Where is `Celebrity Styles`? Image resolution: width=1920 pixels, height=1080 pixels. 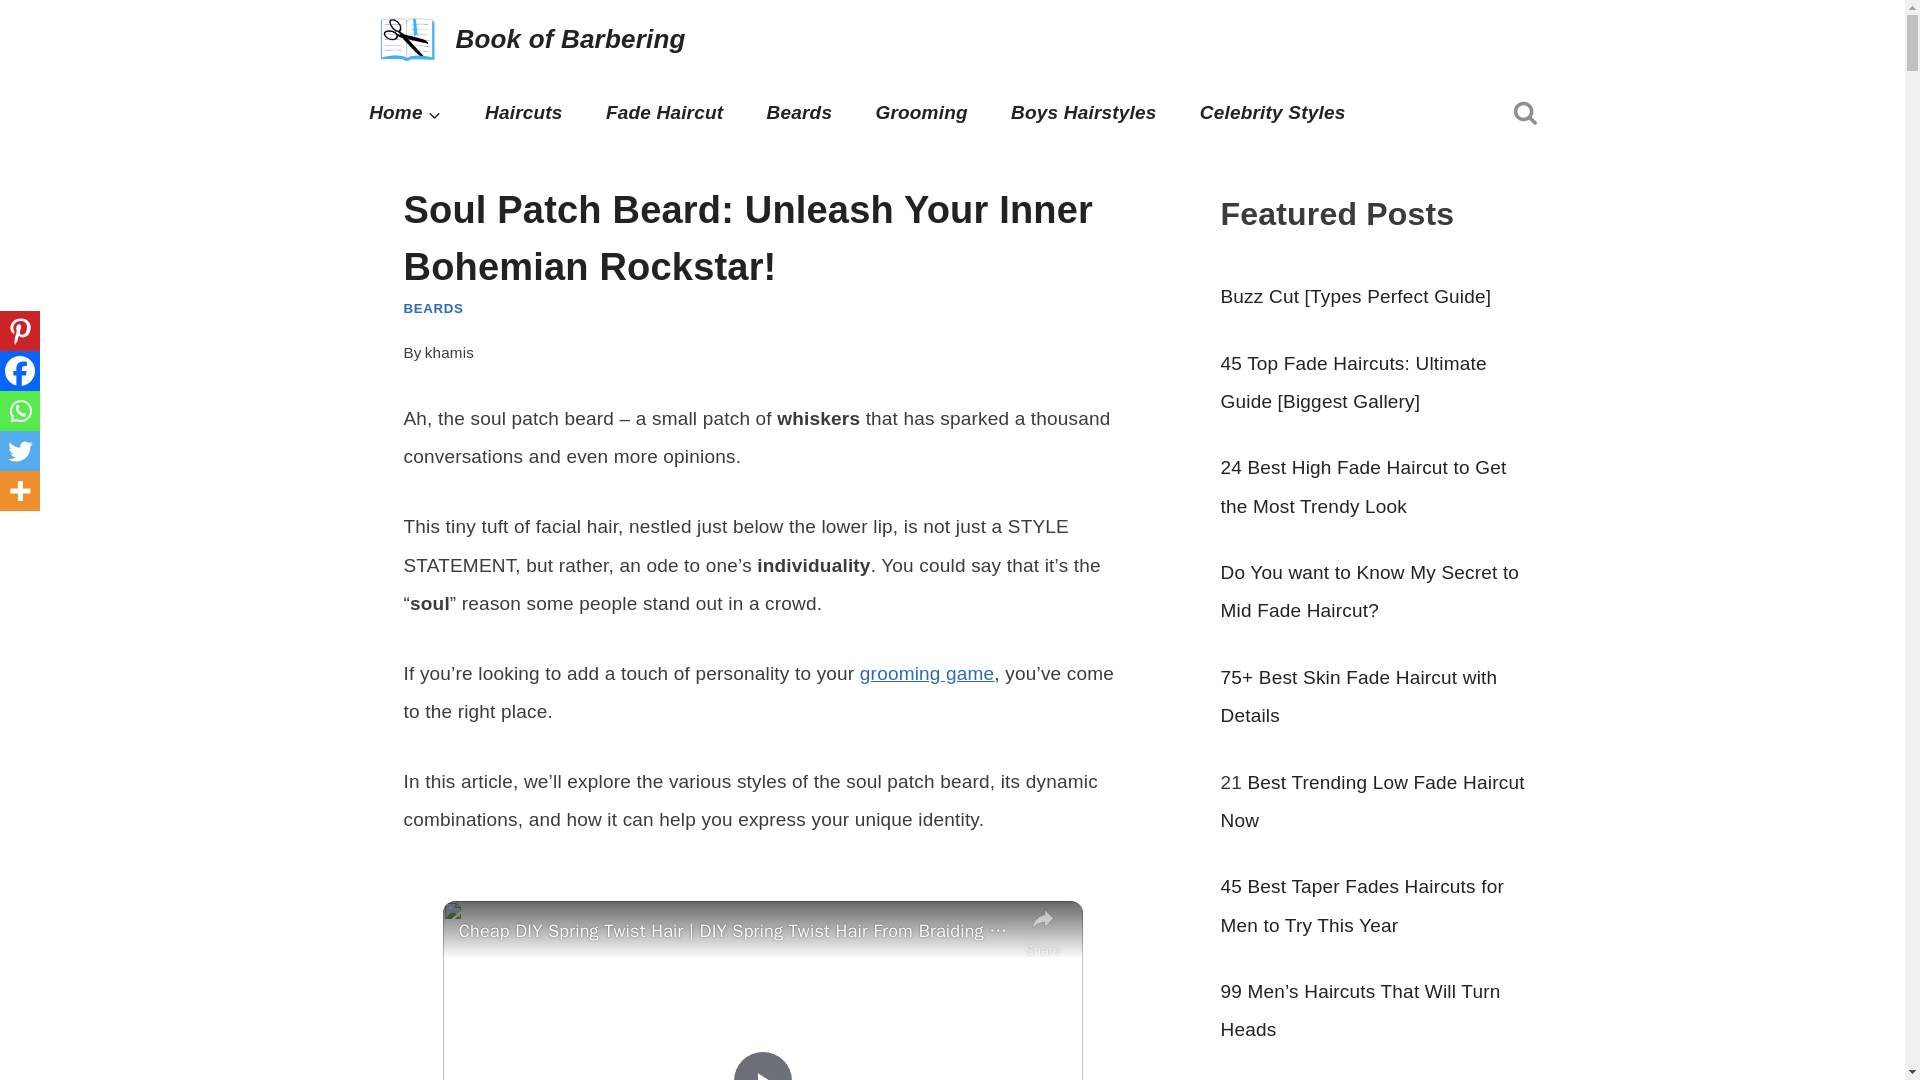 Celebrity Styles is located at coordinates (1272, 113).